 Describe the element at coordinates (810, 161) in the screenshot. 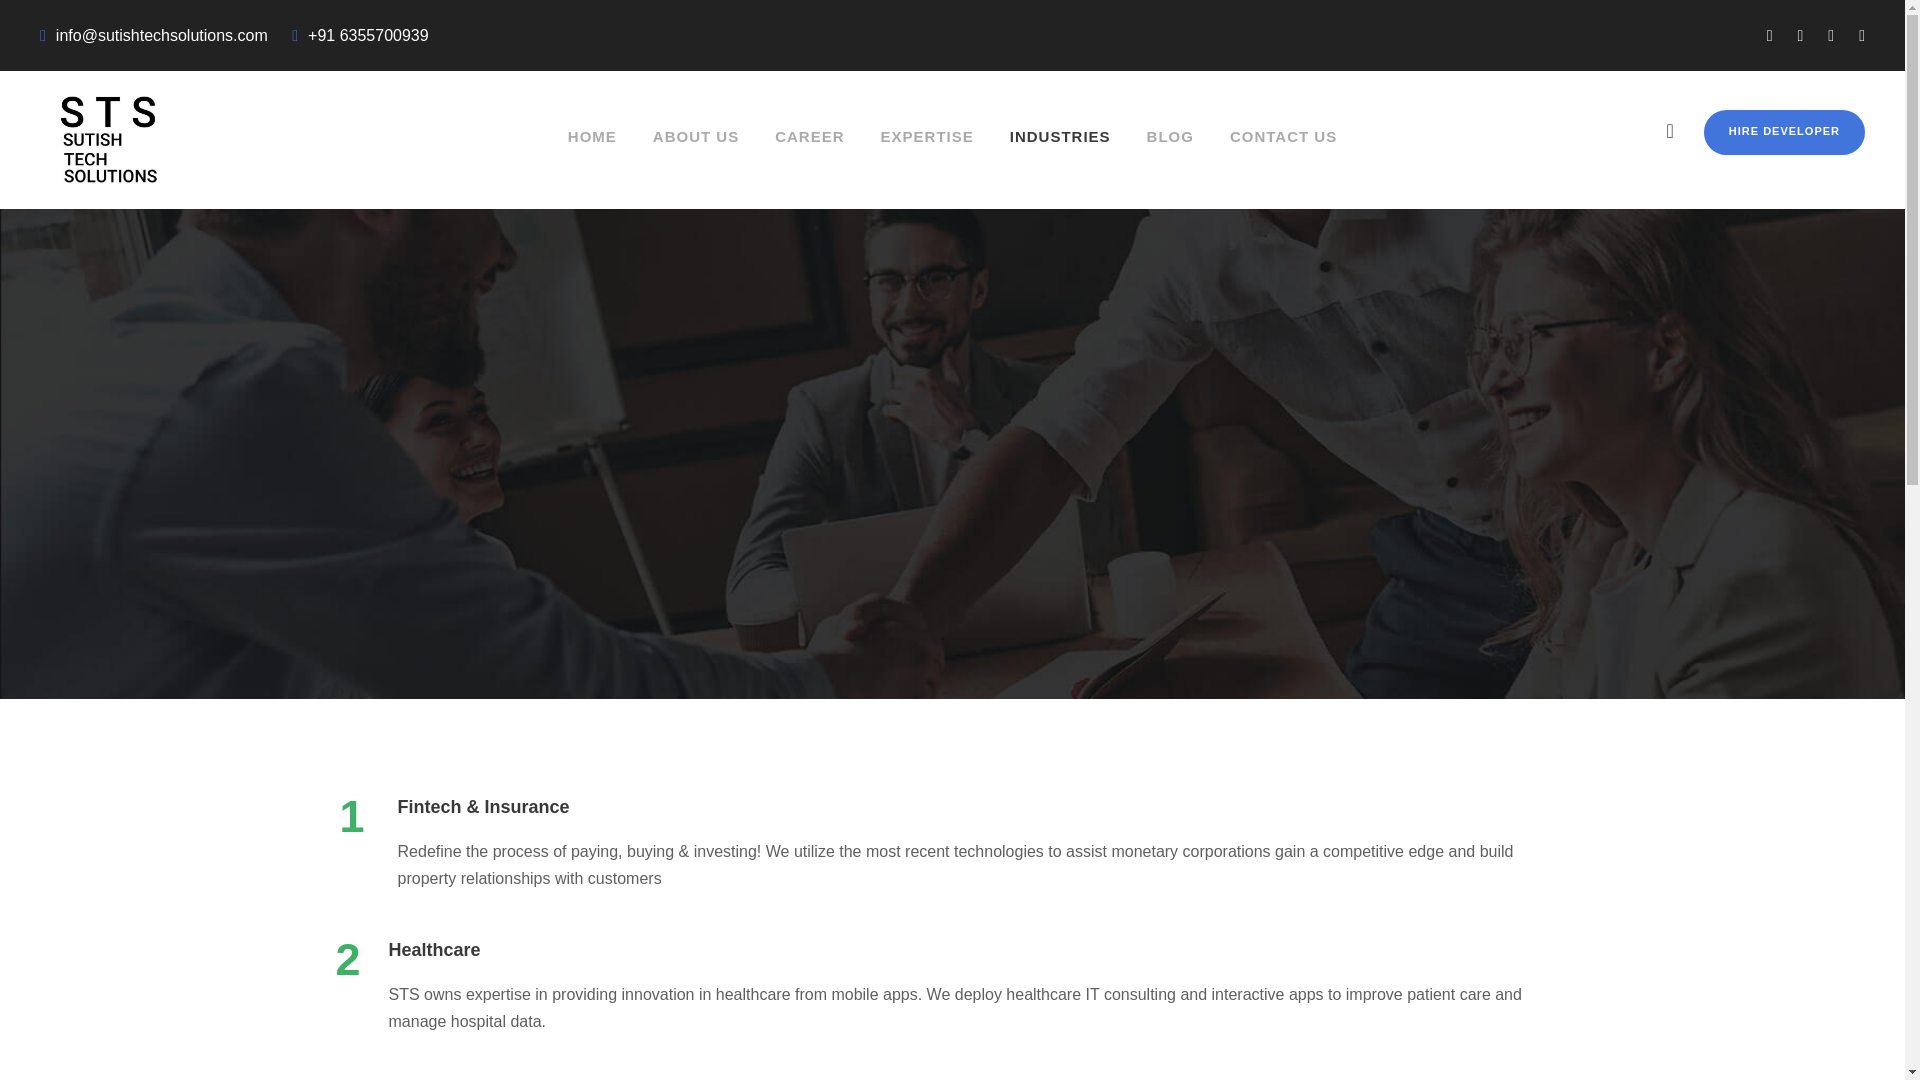

I see `CAREER` at that location.